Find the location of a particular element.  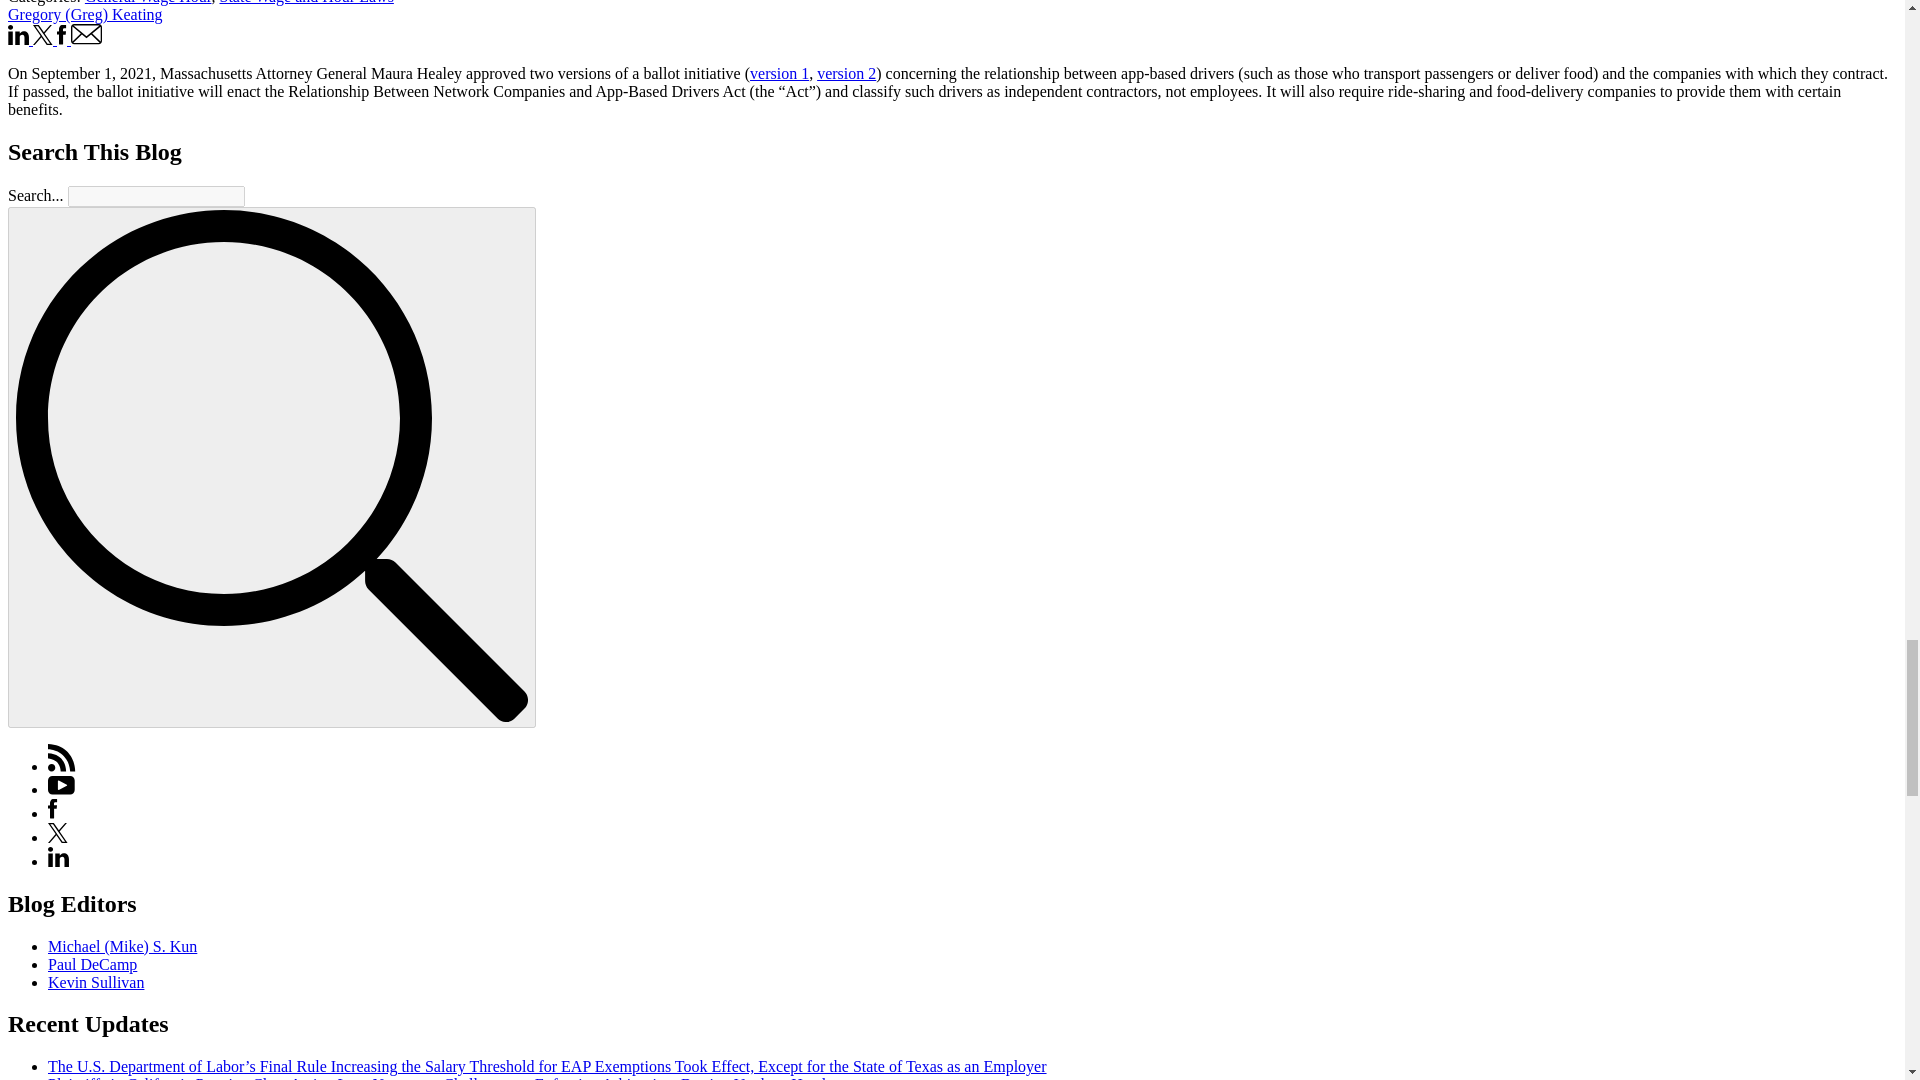

Youtube is located at coordinates (61, 789).